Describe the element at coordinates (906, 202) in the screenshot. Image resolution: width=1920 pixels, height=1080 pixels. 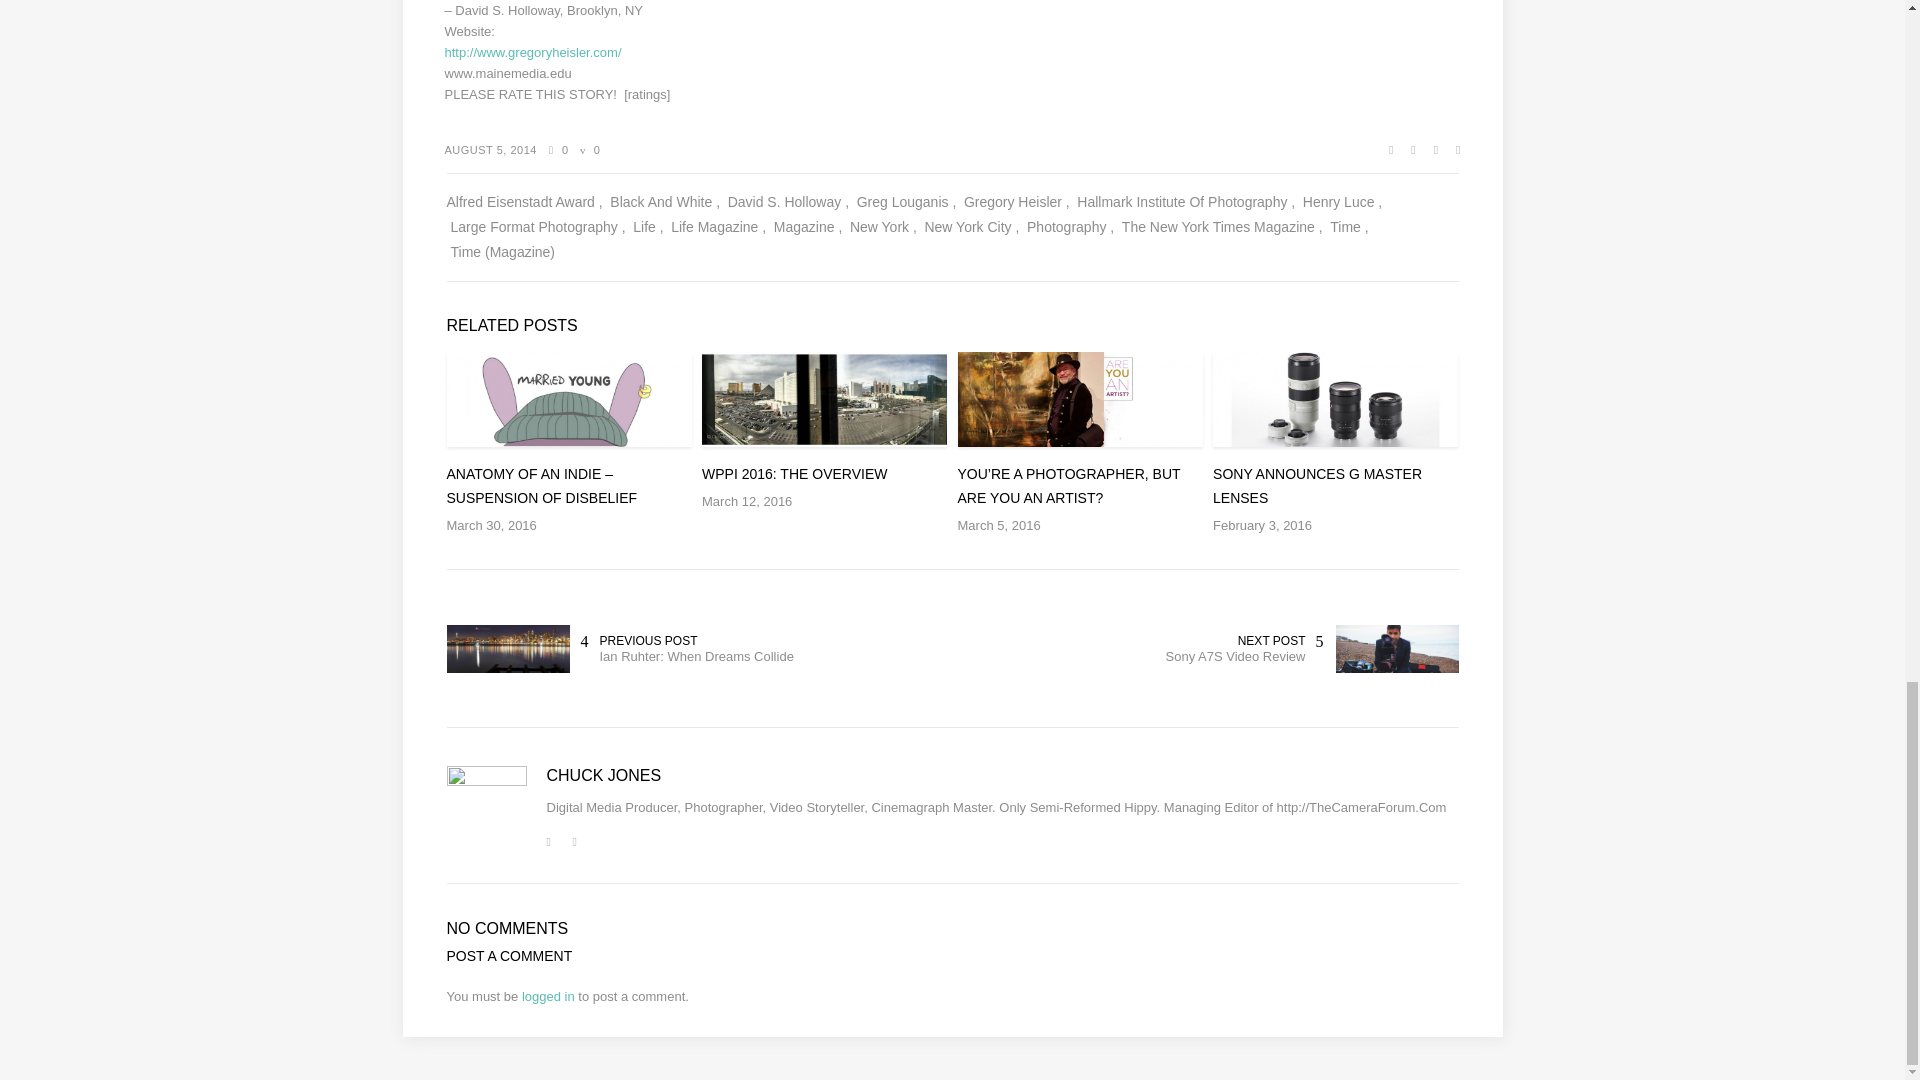
I see `Greg Louganis` at that location.